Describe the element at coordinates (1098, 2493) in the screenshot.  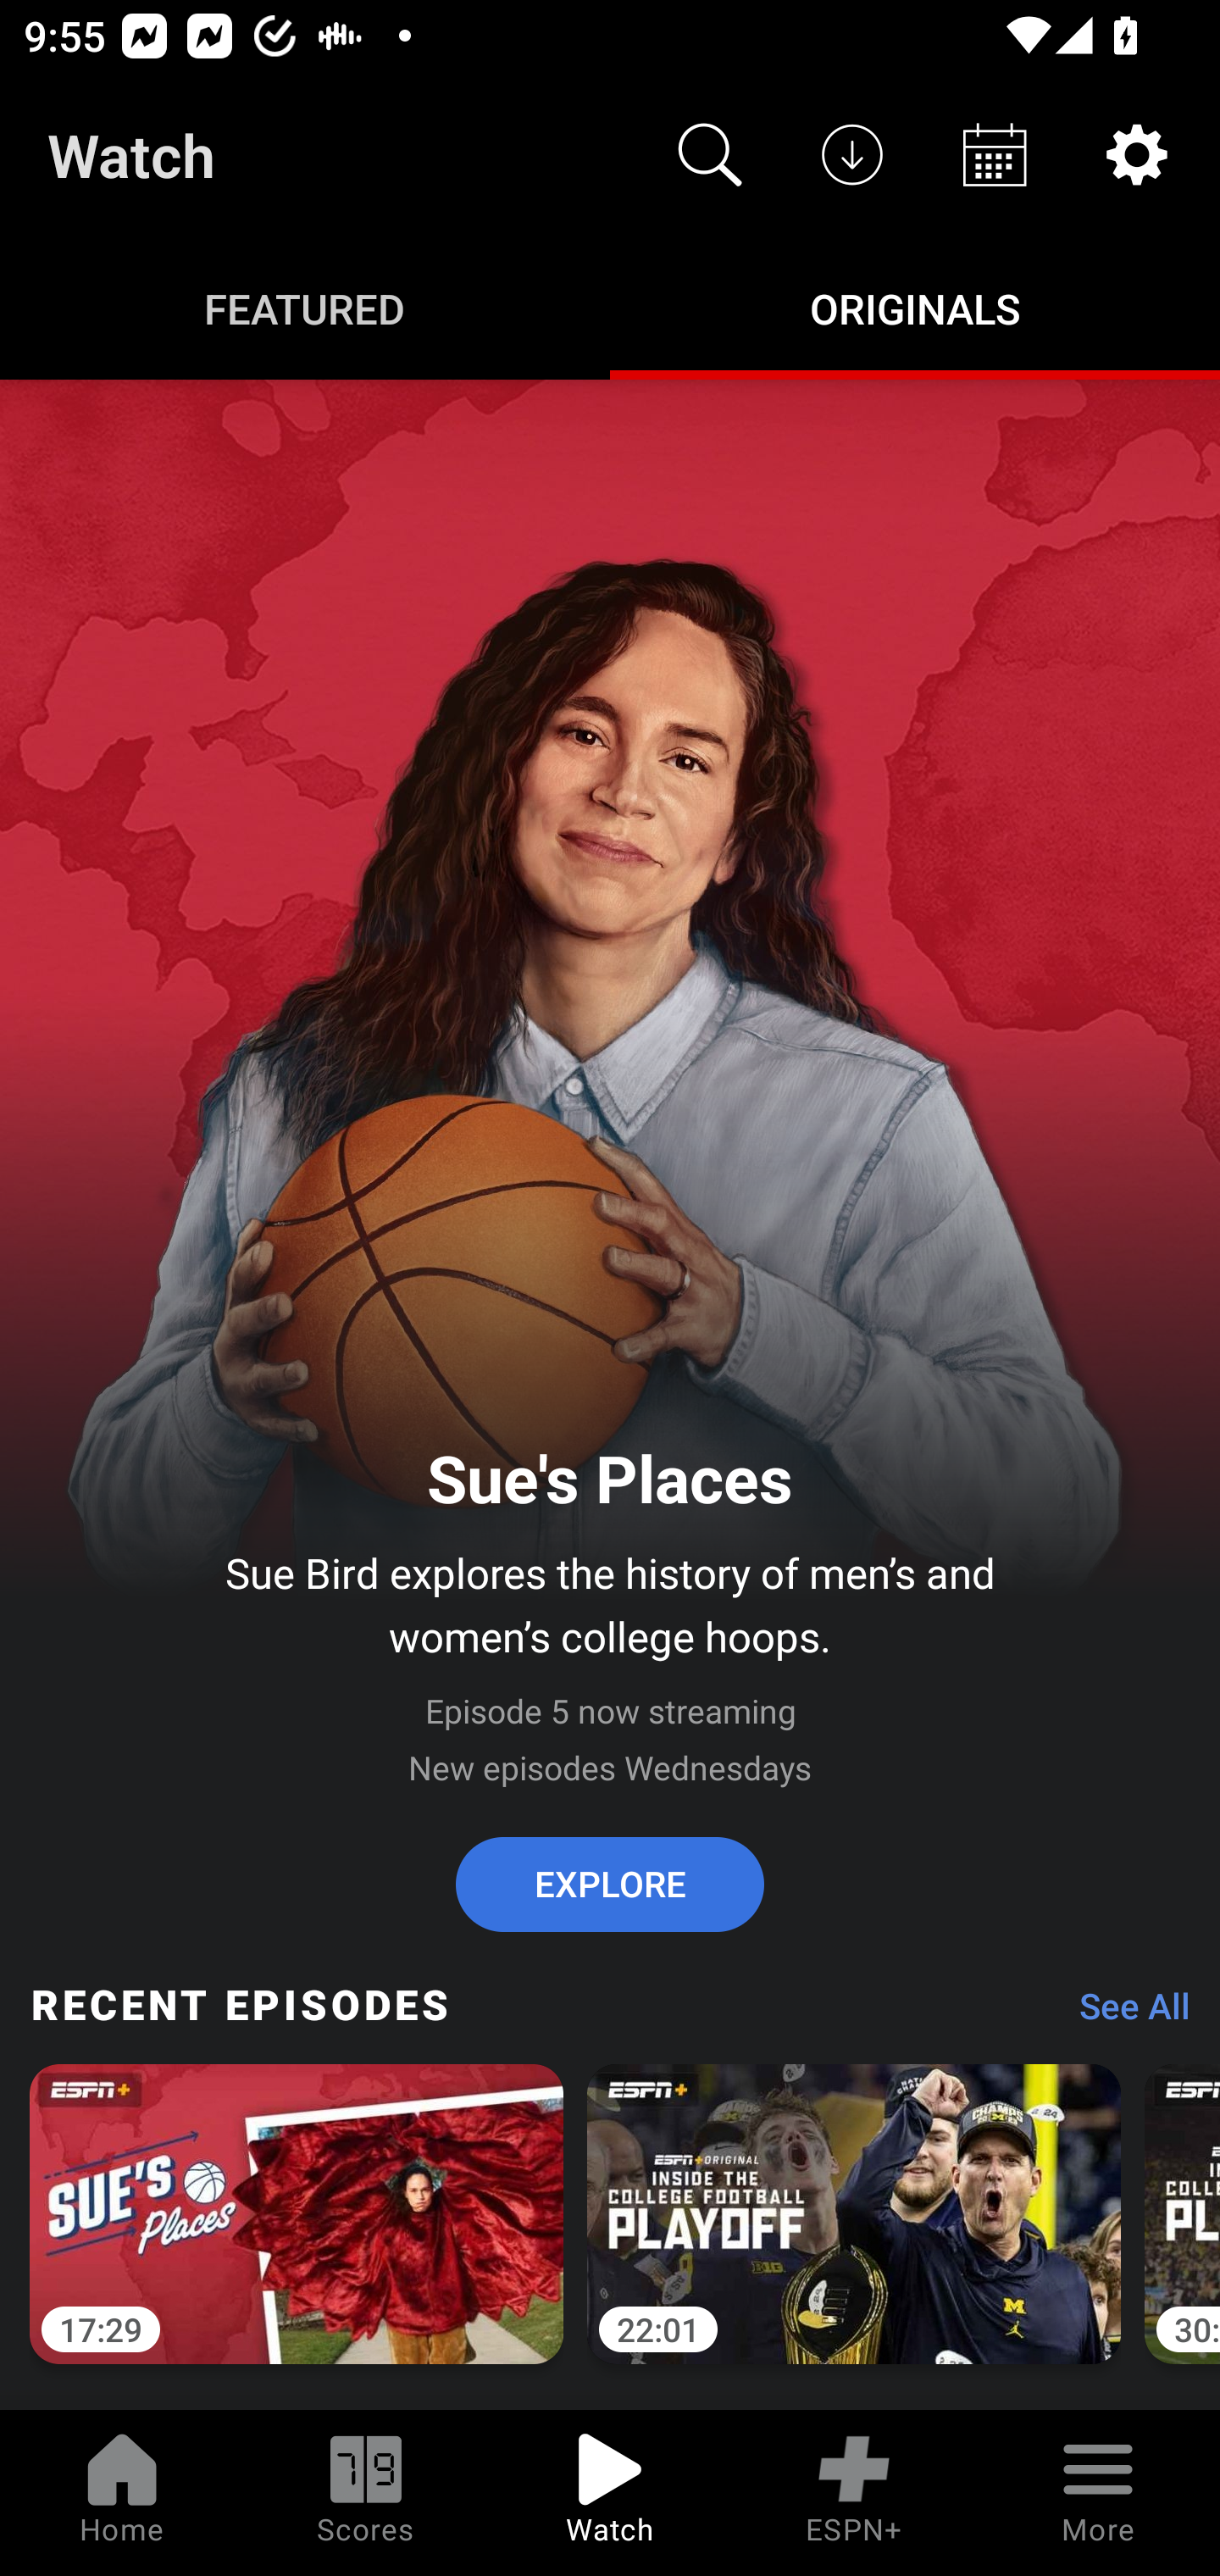
I see `More` at that location.